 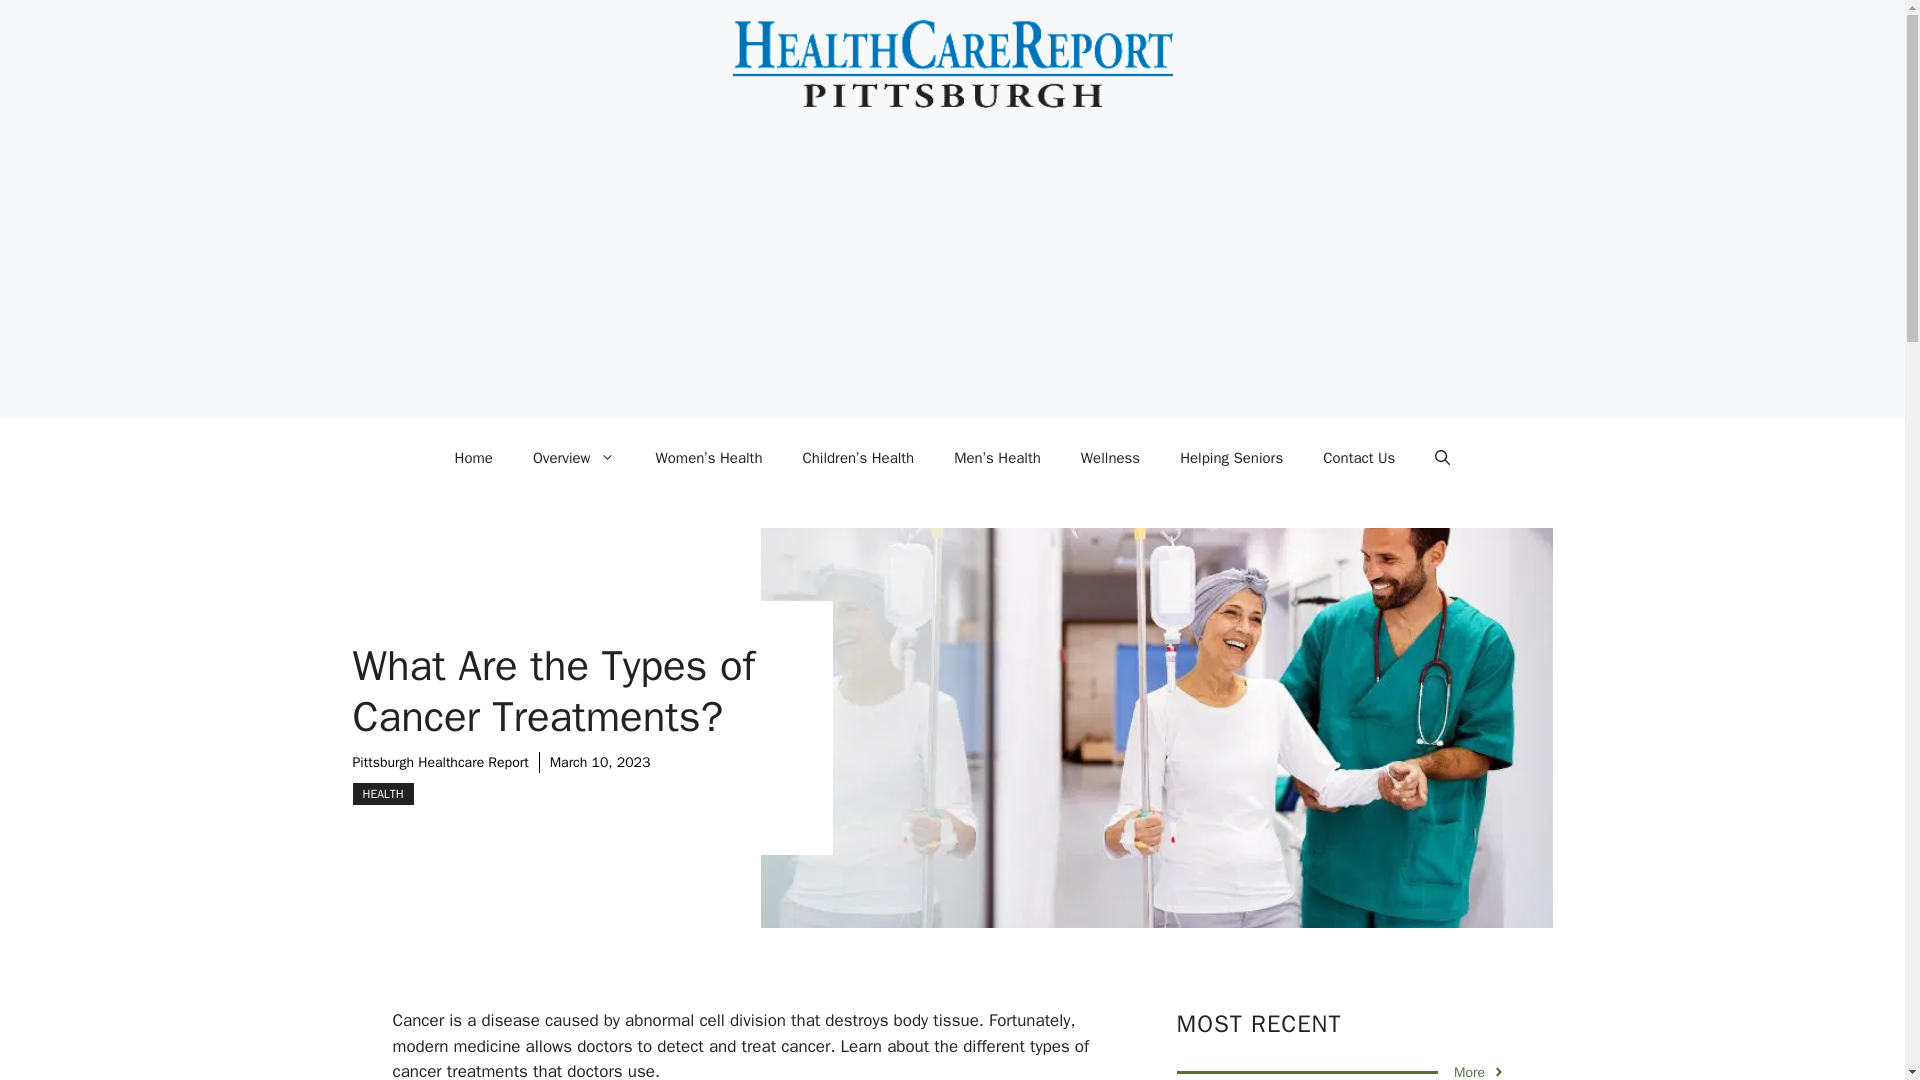 What do you see at coordinates (574, 458) in the screenshot?
I see `Overview` at bounding box center [574, 458].